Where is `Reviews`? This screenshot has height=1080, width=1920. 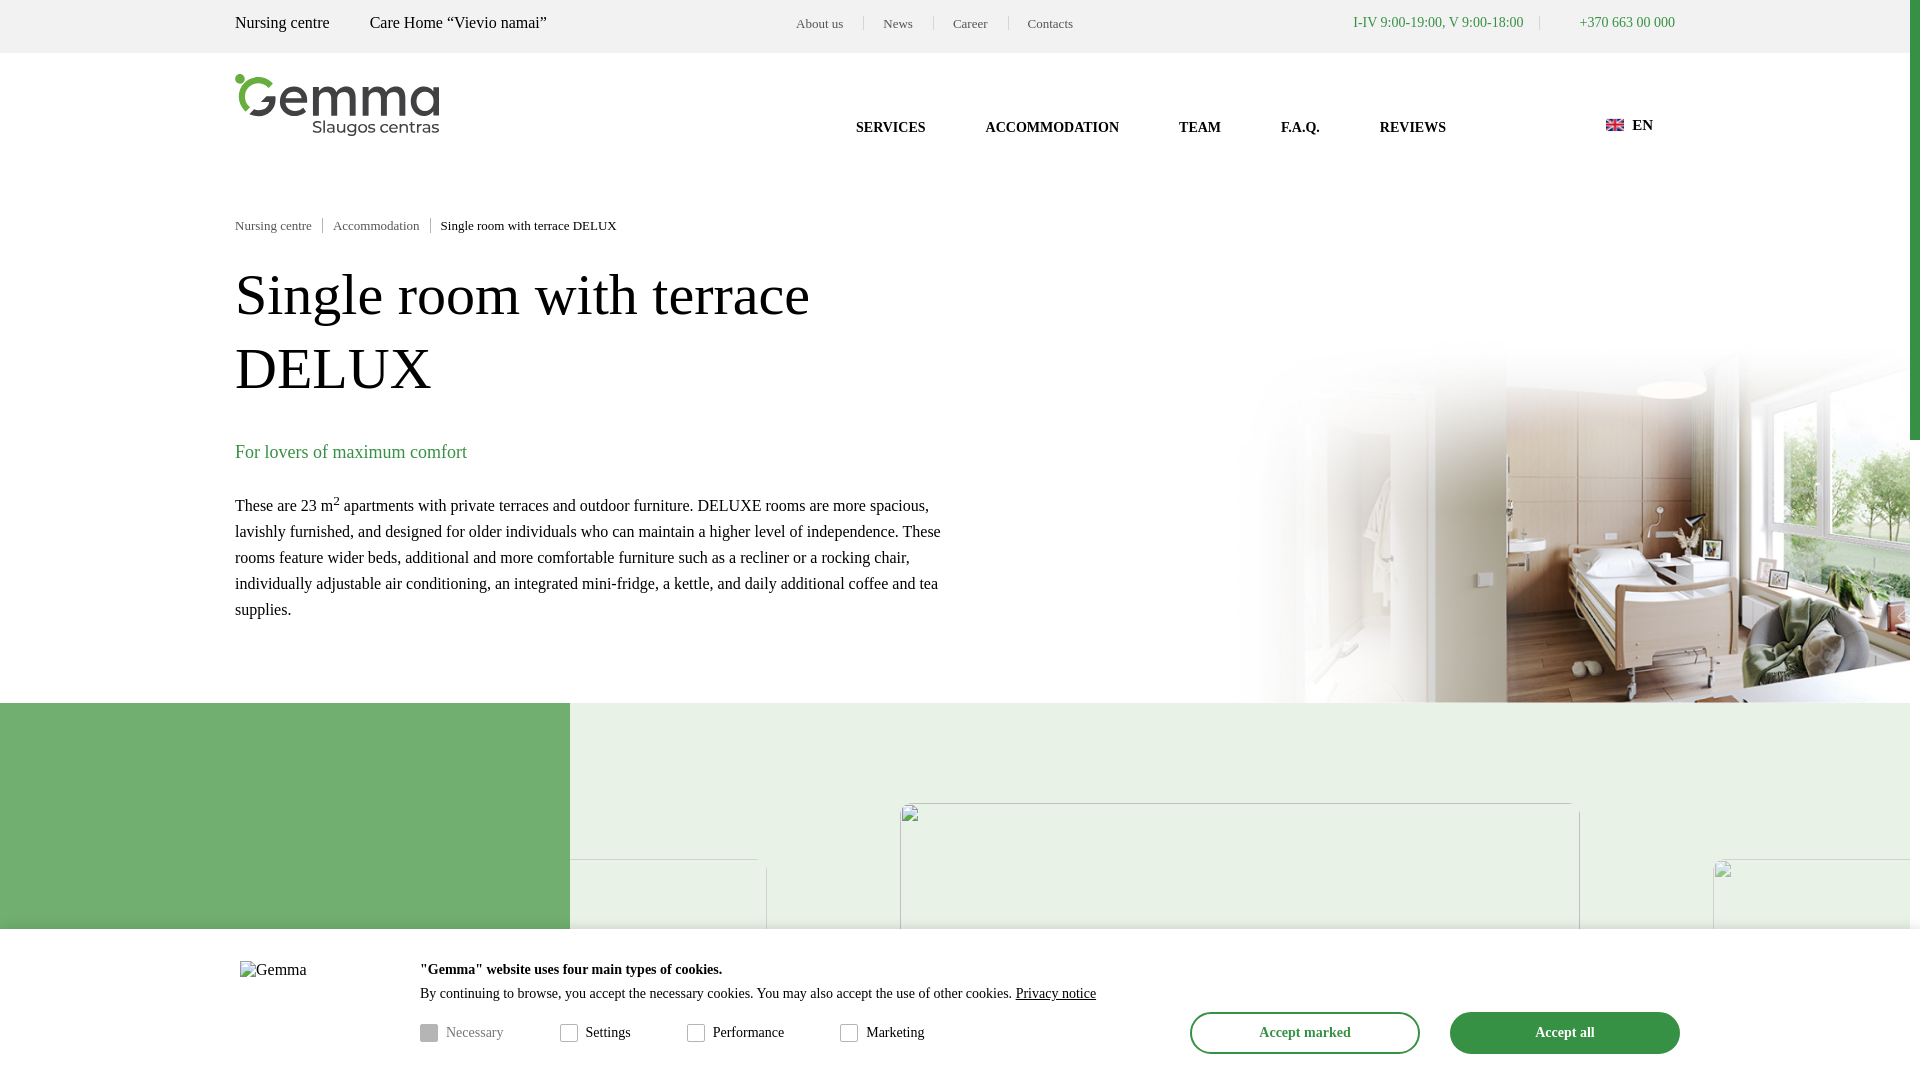
Reviews is located at coordinates (1412, 127).